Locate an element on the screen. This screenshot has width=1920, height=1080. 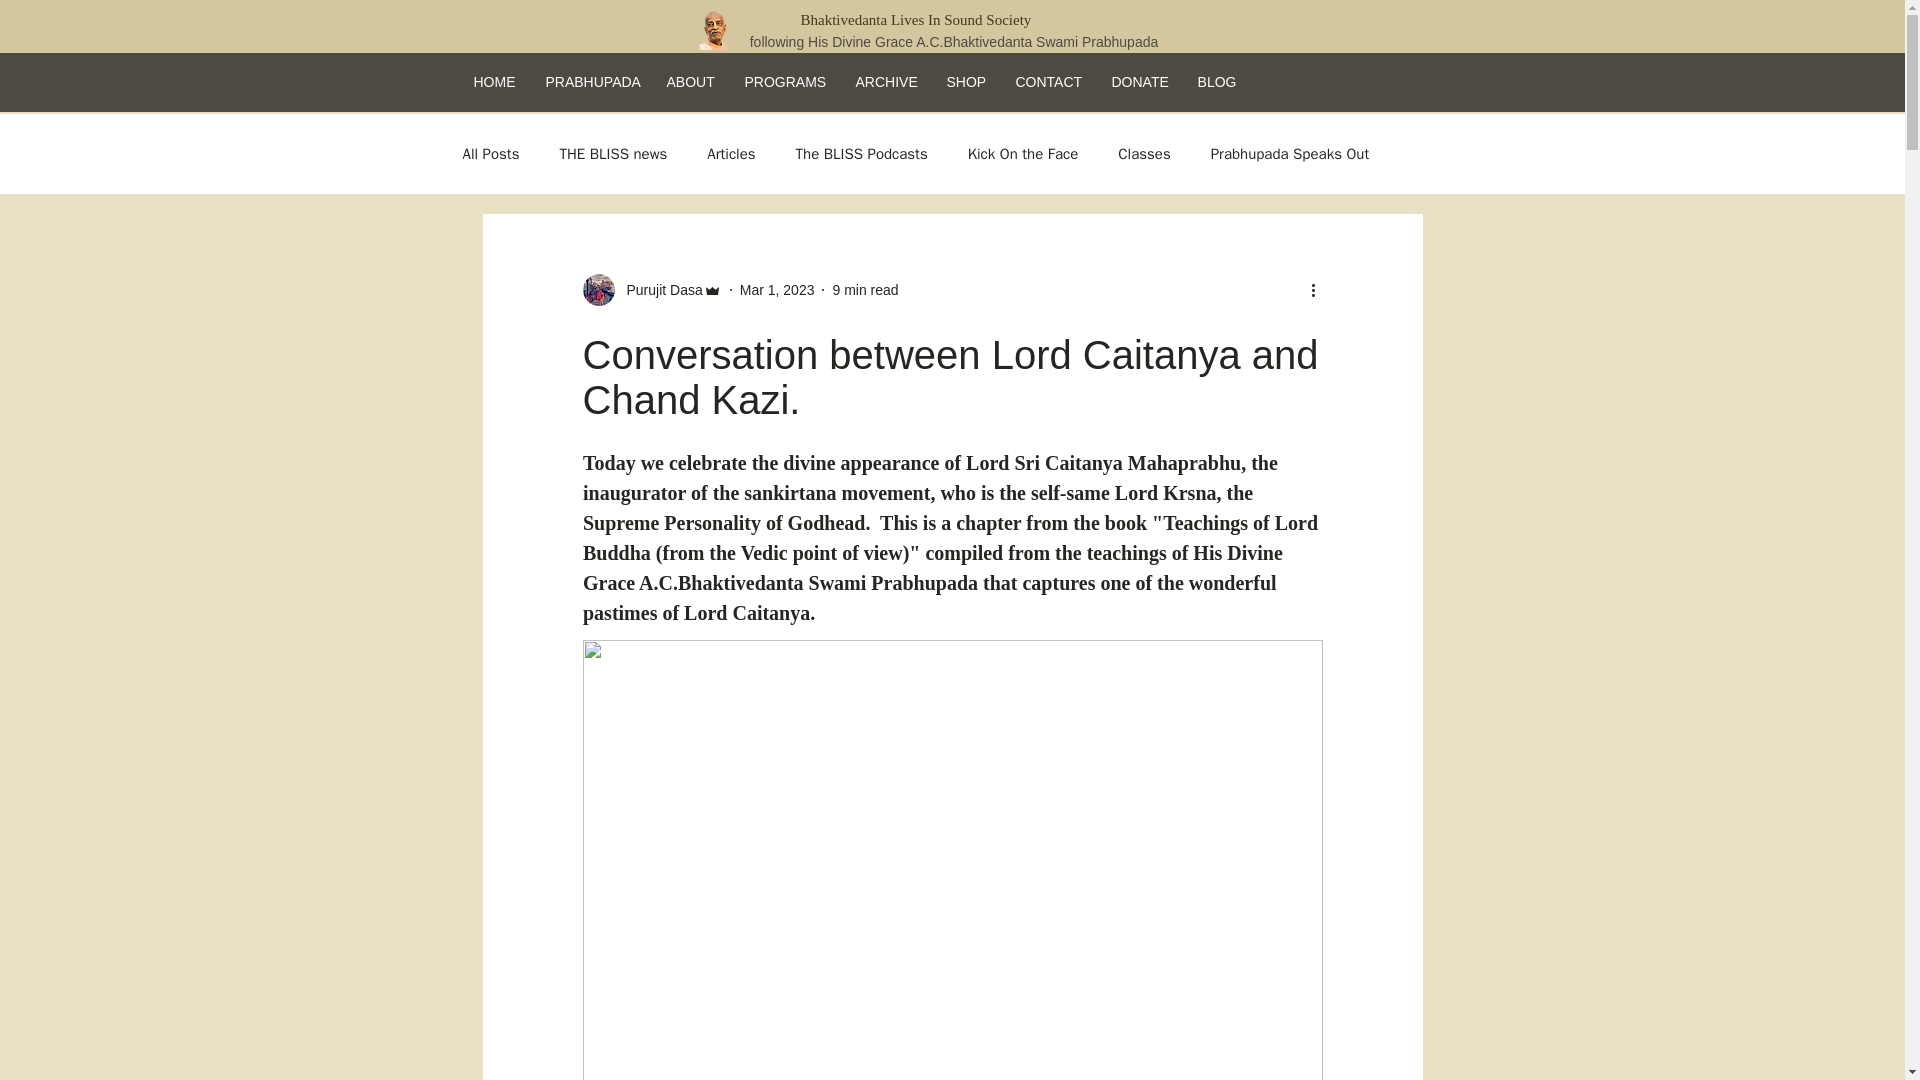
ARCHIVE is located at coordinates (886, 81).